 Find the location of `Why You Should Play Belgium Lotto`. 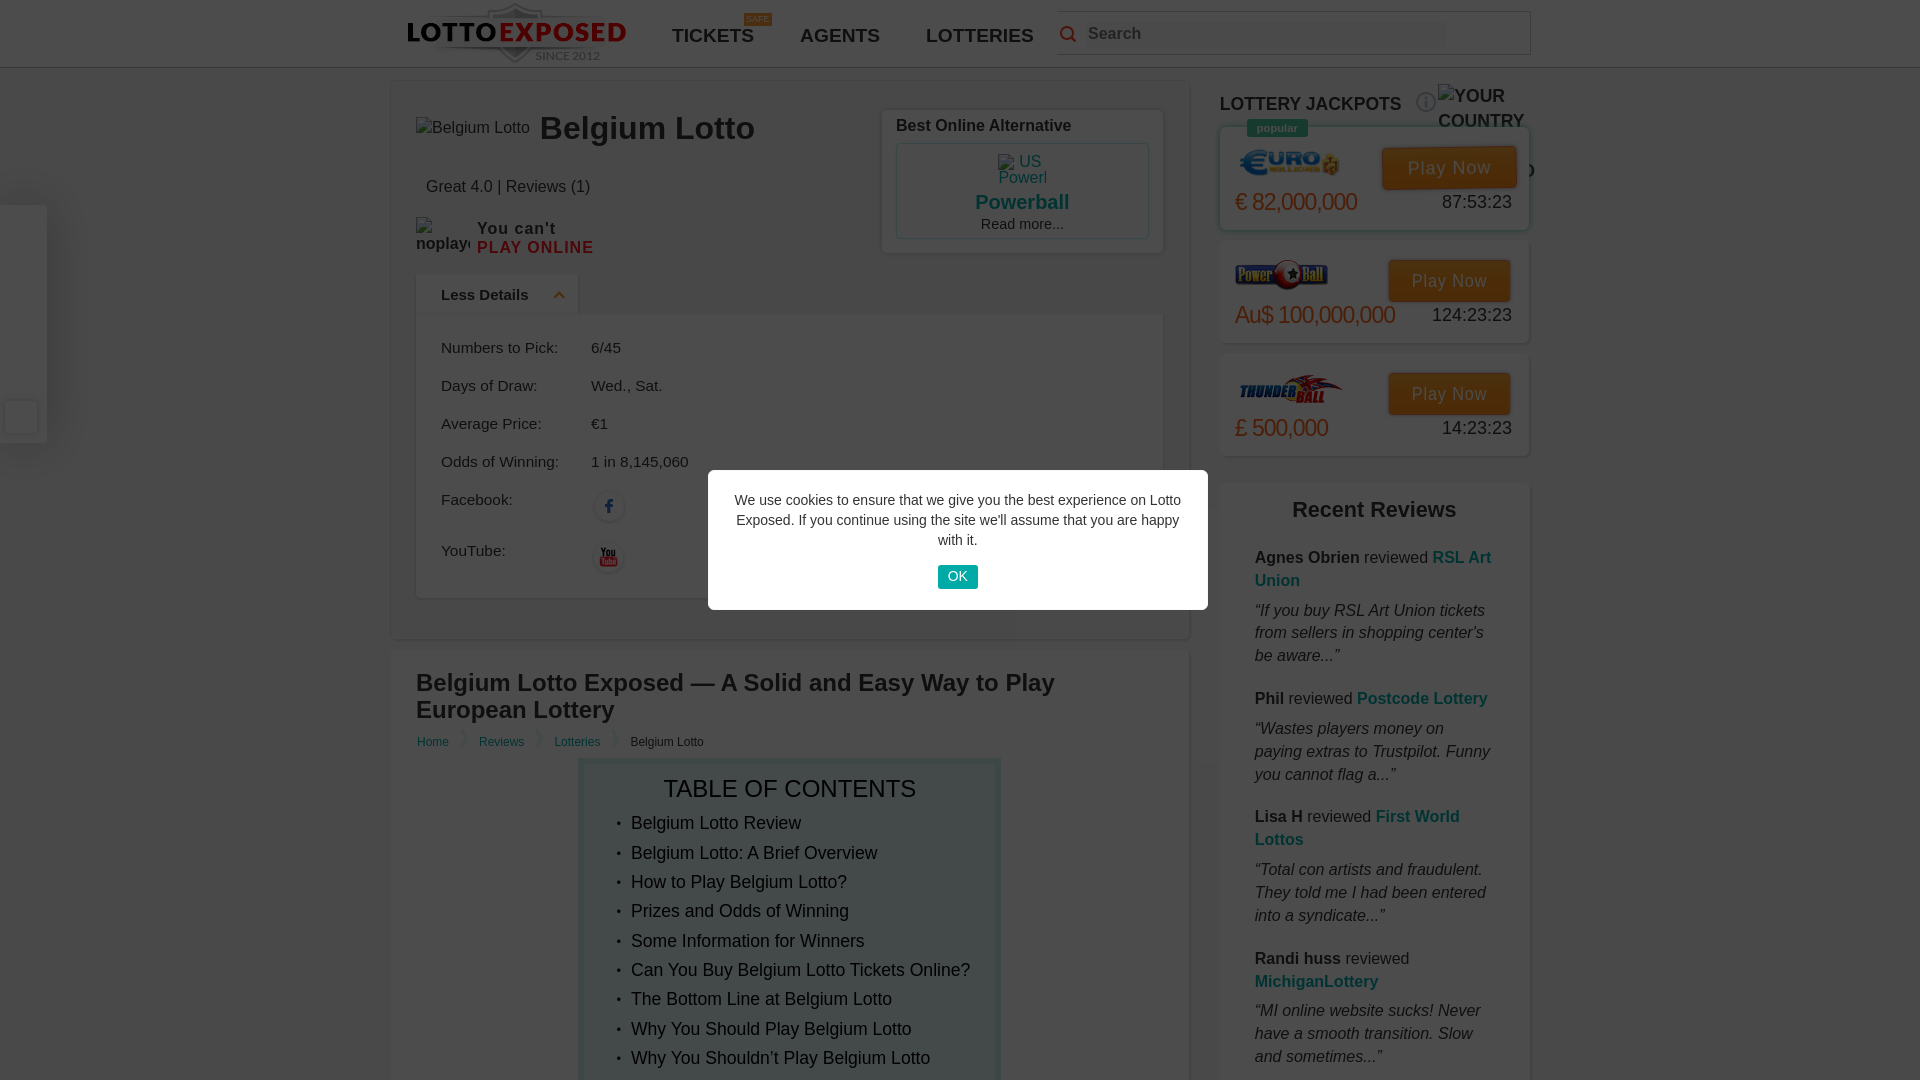

Why You Should Play Belgium Lotto is located at coordinates (772, 1028).